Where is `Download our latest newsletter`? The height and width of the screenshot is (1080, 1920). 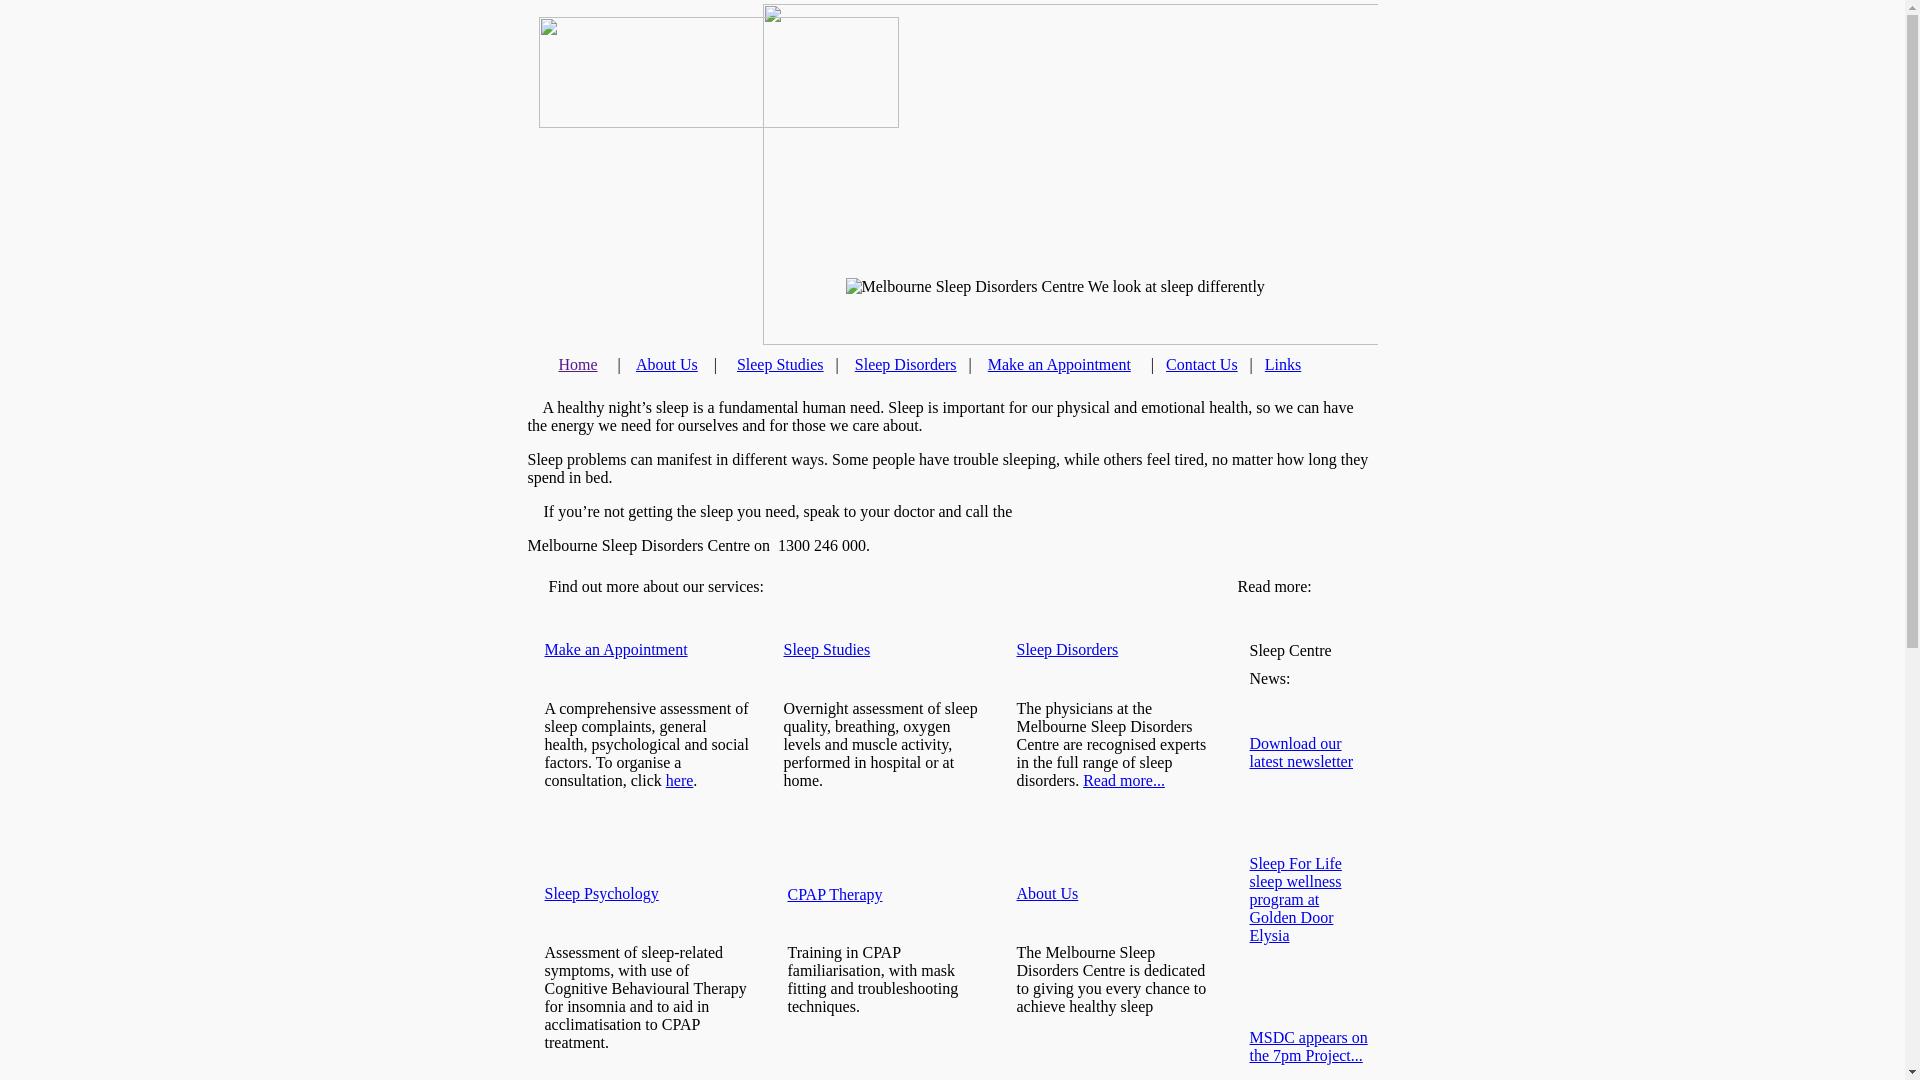
Download our latest newsletter is located at coordinates (1302, 752).